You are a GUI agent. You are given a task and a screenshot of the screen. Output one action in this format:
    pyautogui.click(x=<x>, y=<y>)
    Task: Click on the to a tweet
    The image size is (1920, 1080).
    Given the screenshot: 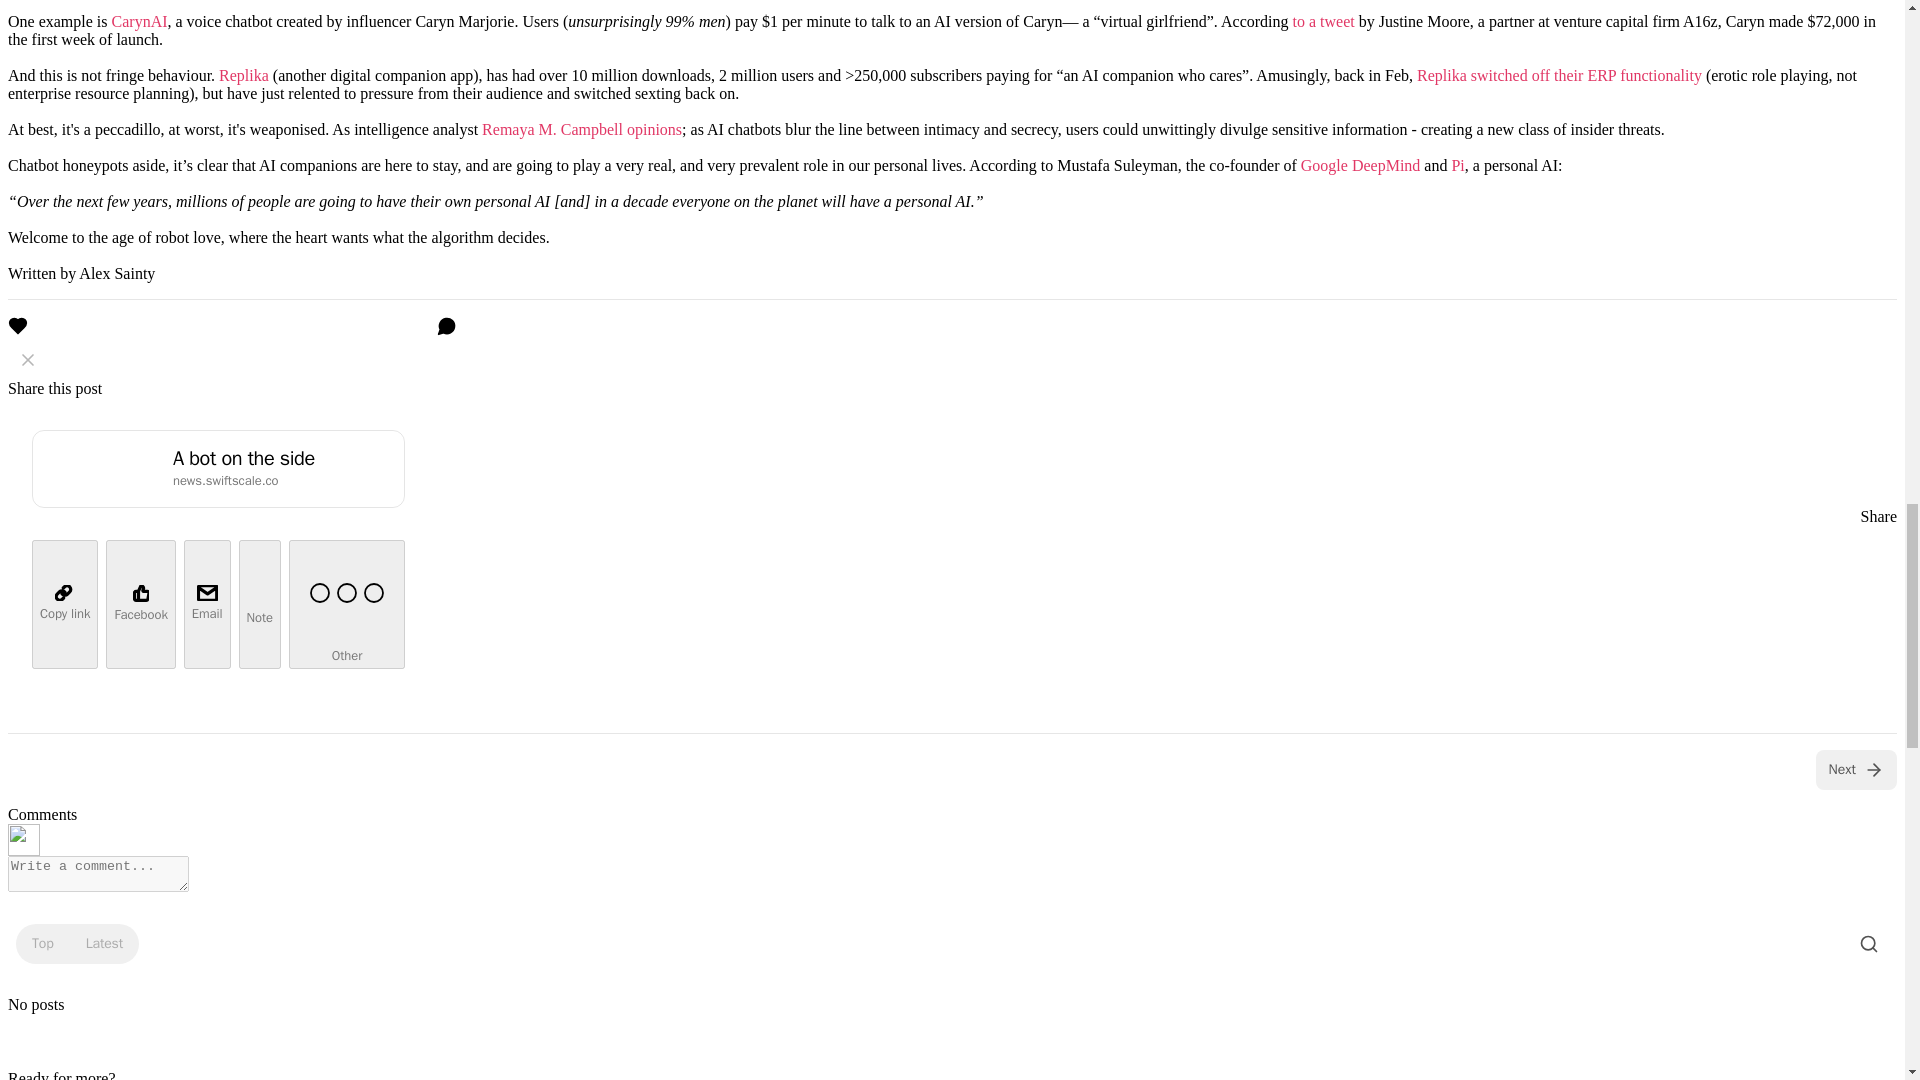 What is the action you would take?
    pyautogui.click(x=1324, y=21)
    